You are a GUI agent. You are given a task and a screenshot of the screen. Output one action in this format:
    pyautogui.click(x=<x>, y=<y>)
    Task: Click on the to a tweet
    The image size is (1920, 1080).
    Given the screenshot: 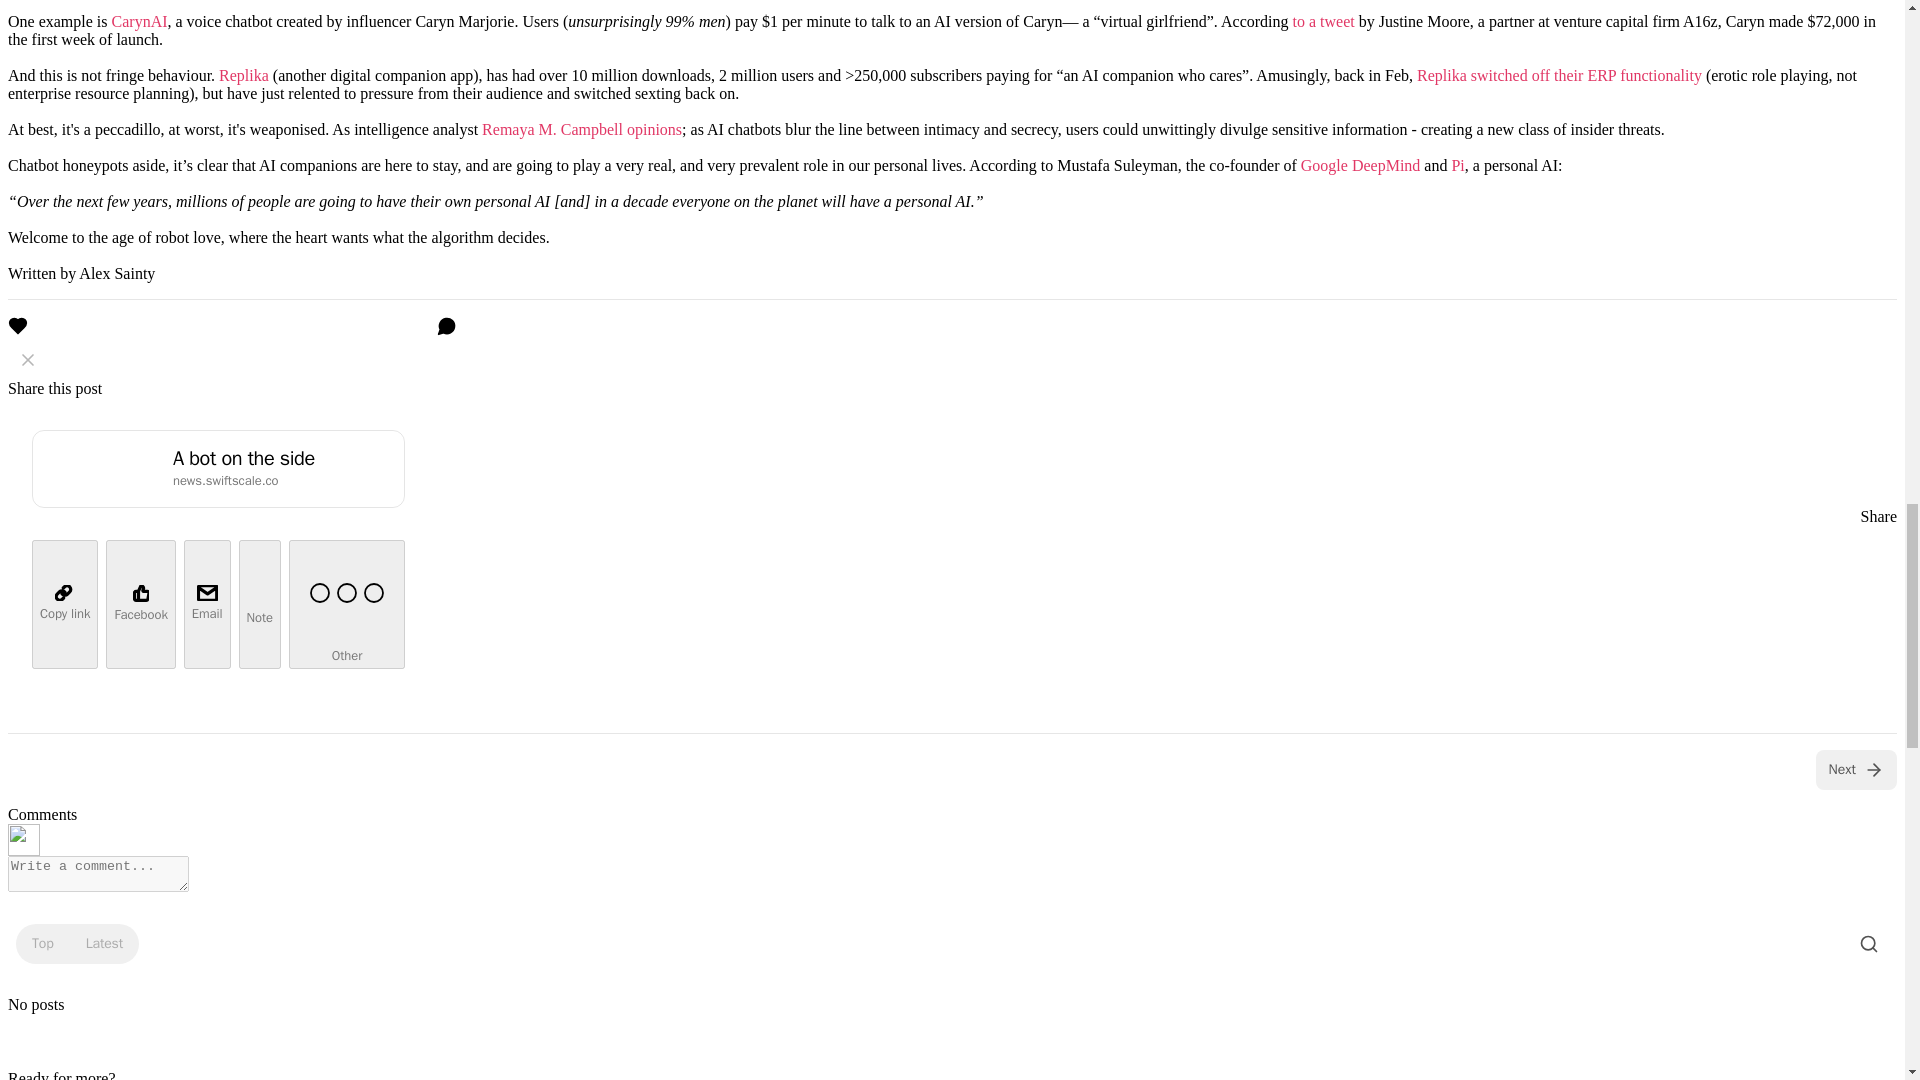 What is the action you would take?
    pyautogui.click(x=1324, y=21)
    